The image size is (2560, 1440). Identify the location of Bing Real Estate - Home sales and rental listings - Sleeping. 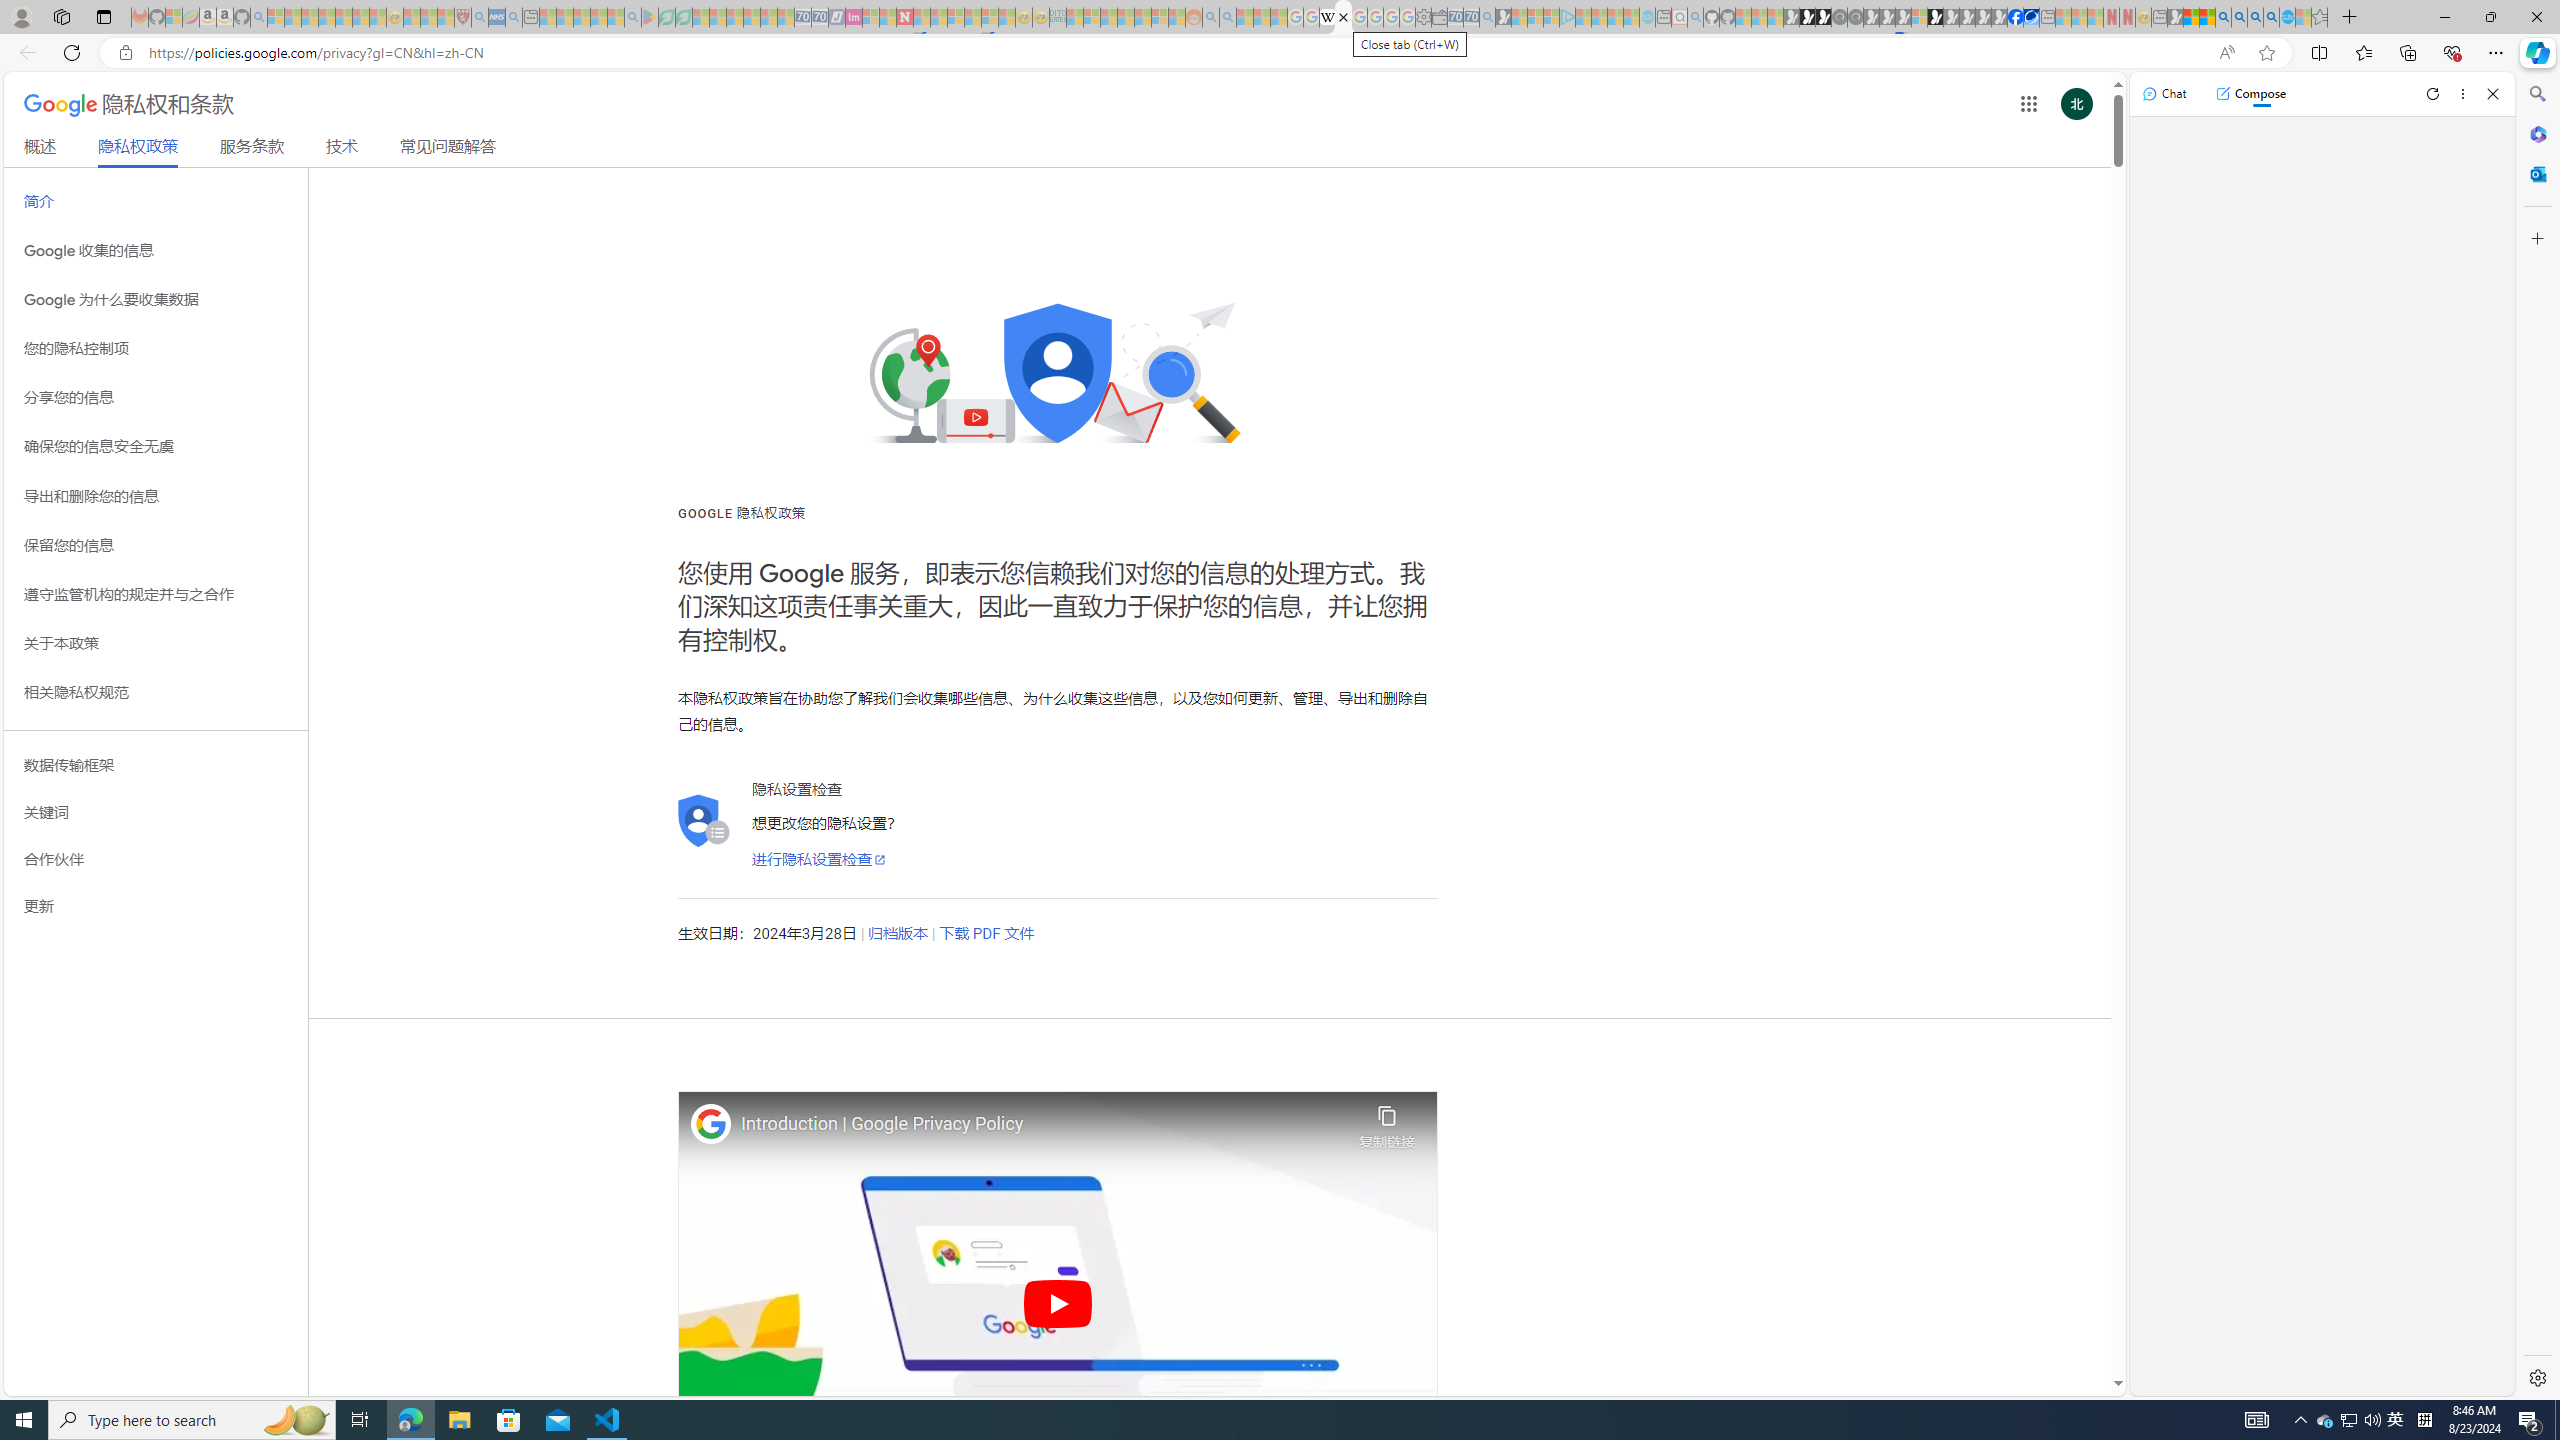
(1488, 17).